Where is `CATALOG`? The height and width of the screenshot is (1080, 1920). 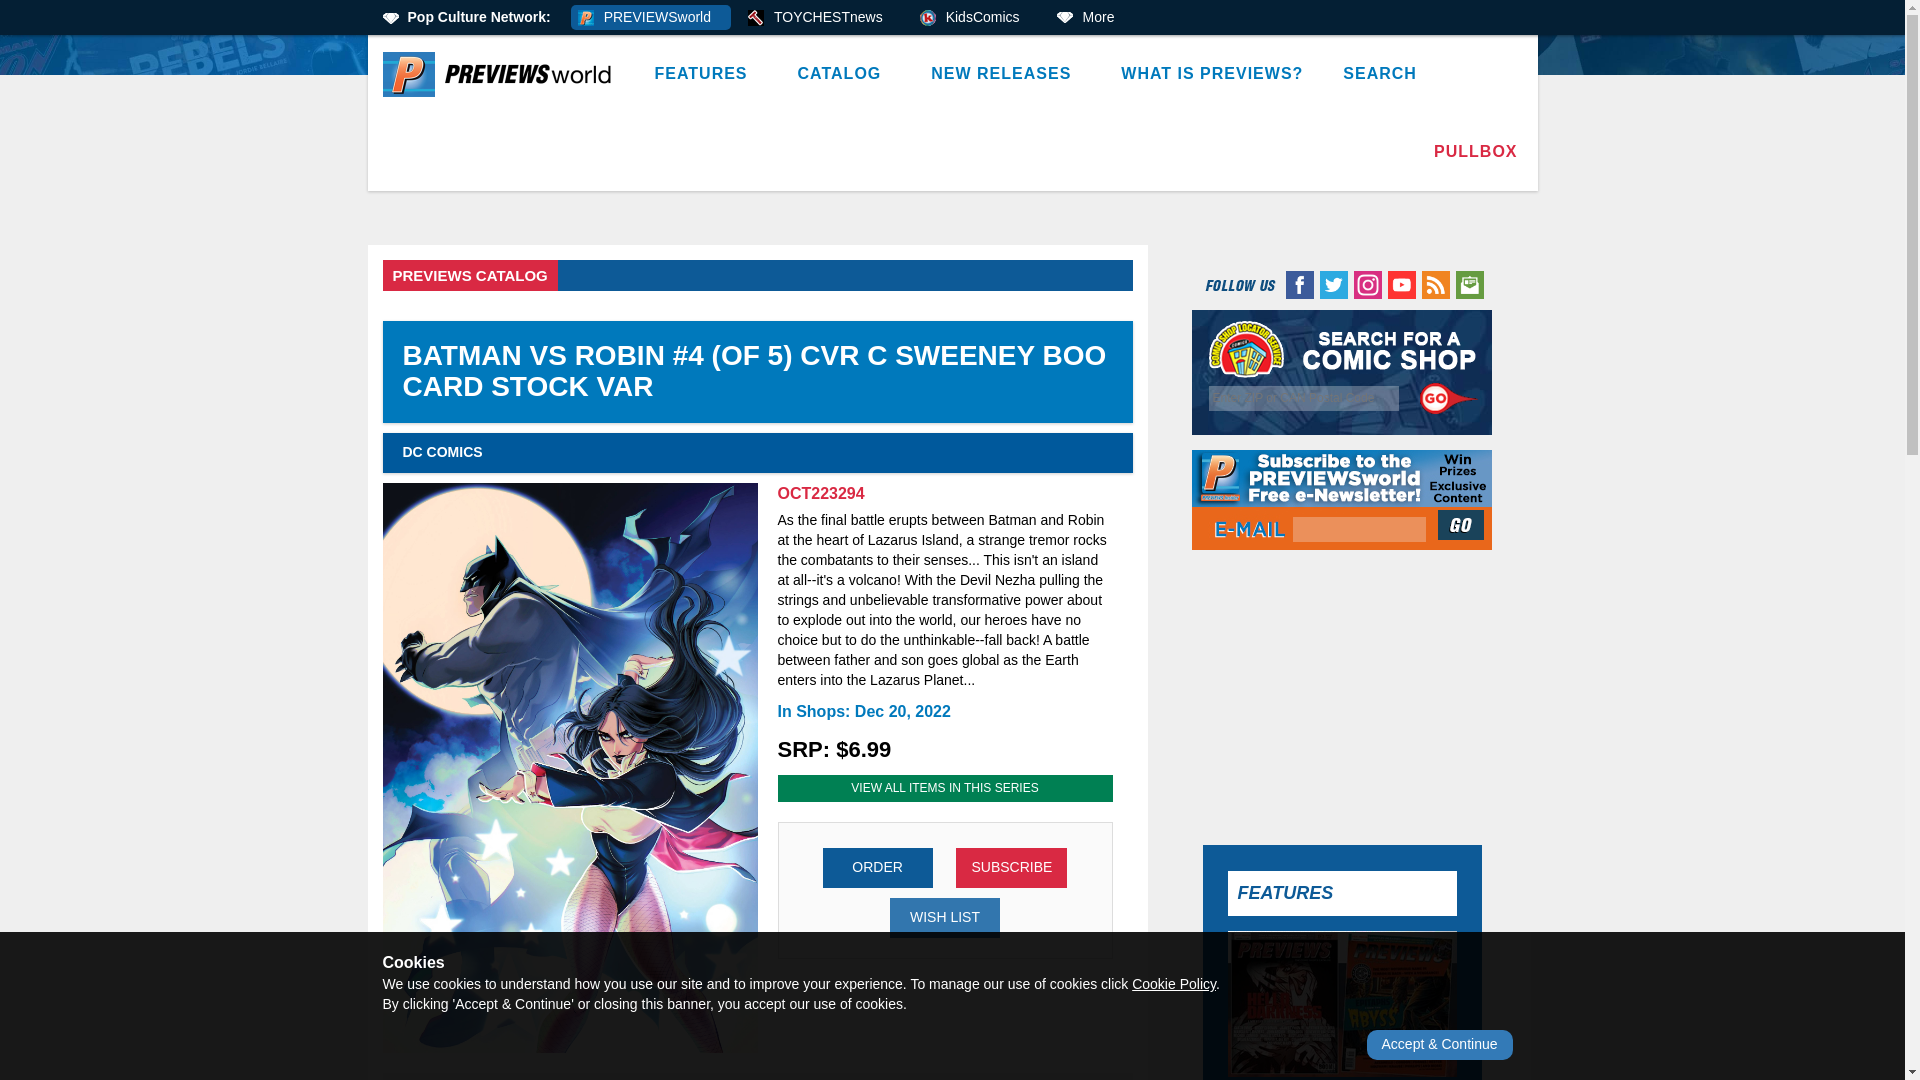
CATALOG is located at coordinates (844, 74).